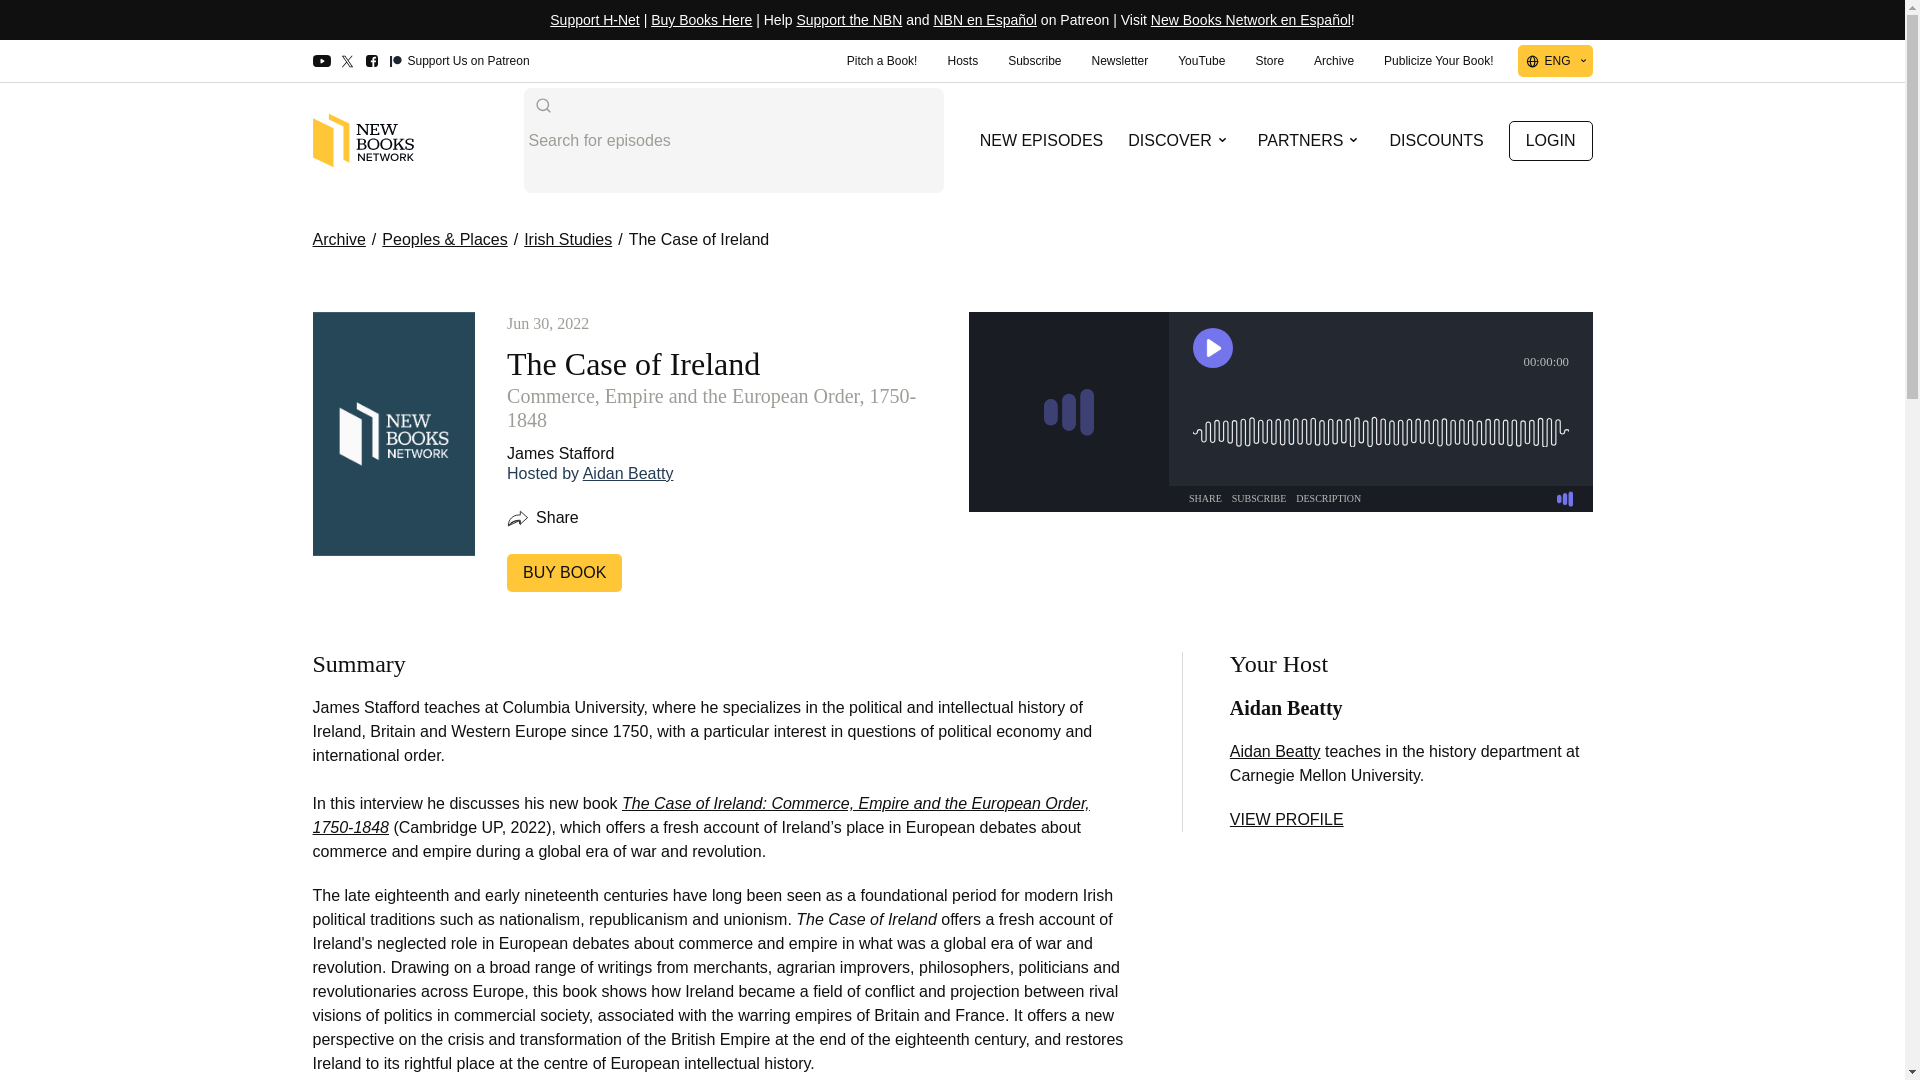  Describe the element at coordinates (1034, 60) in the screenshot. I see `Subscribe` at that location.